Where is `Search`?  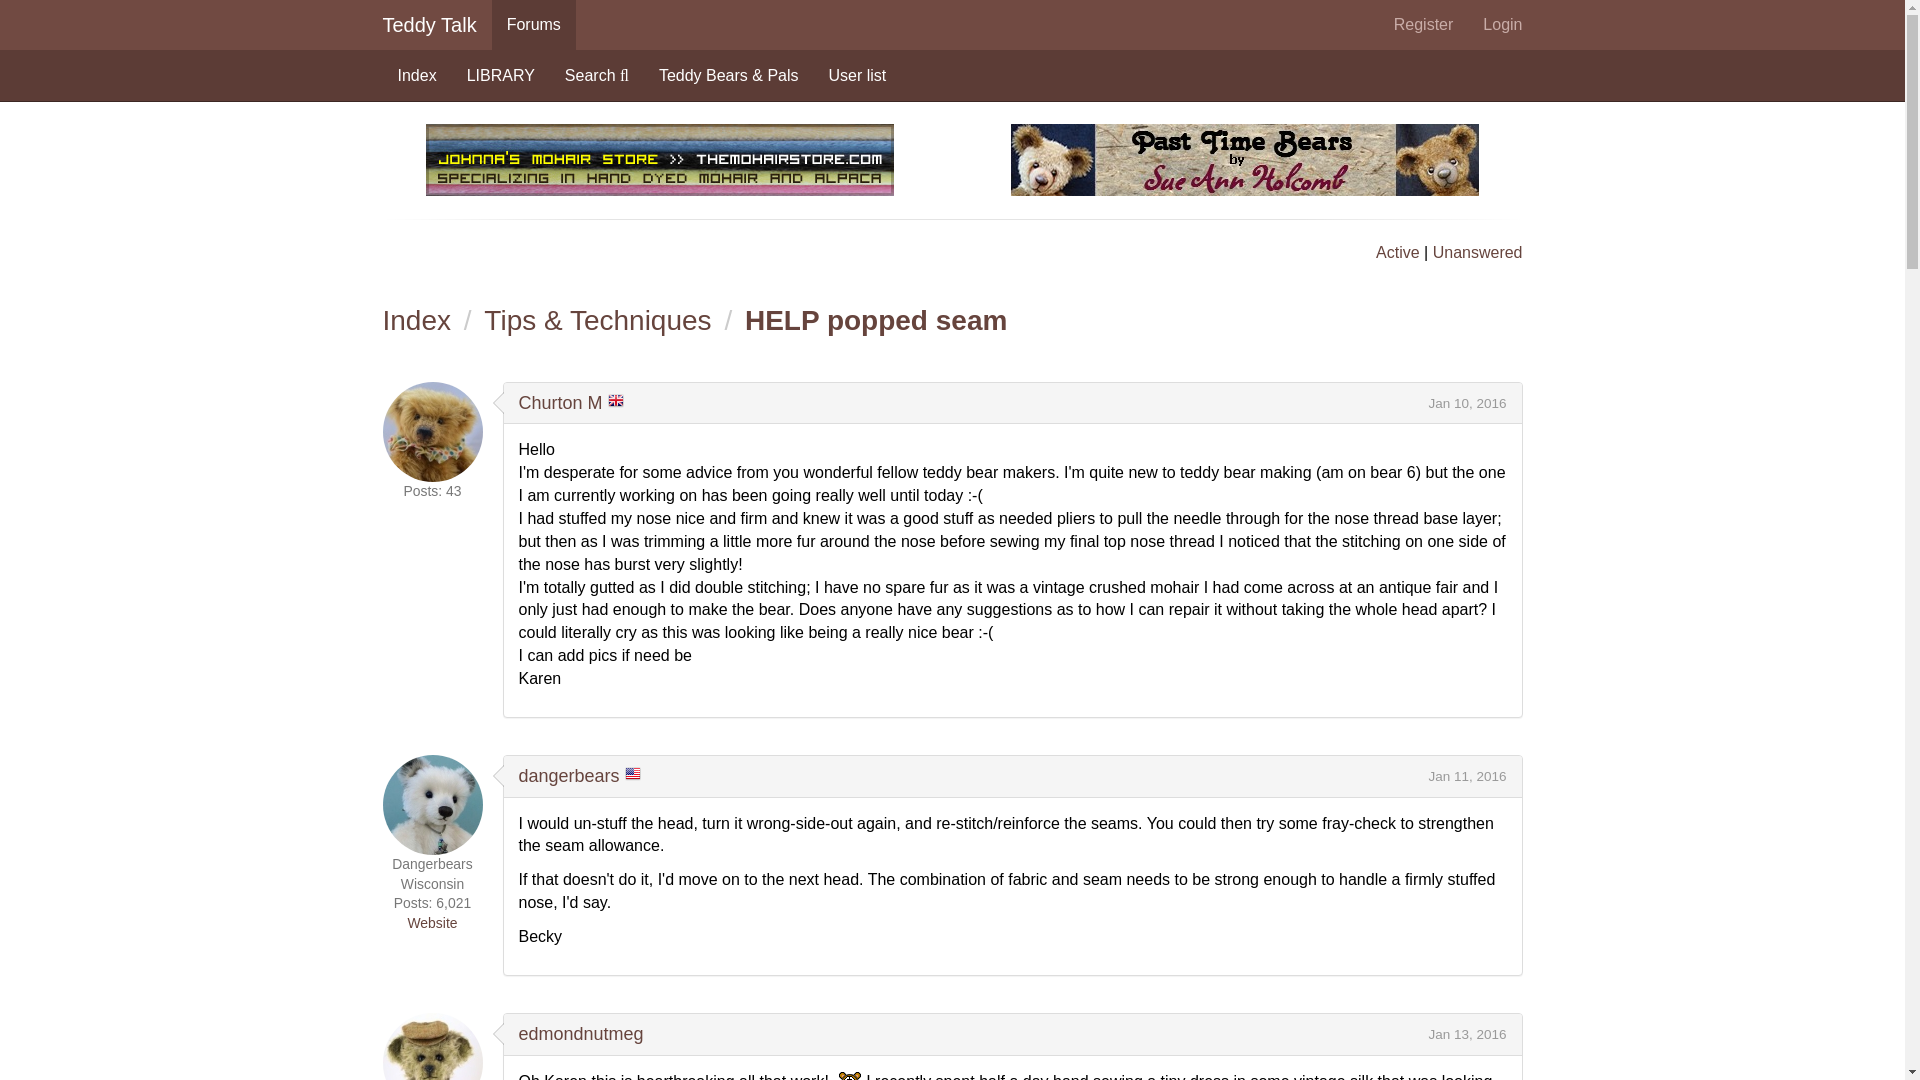 Search is located at coordinates (596, 76).